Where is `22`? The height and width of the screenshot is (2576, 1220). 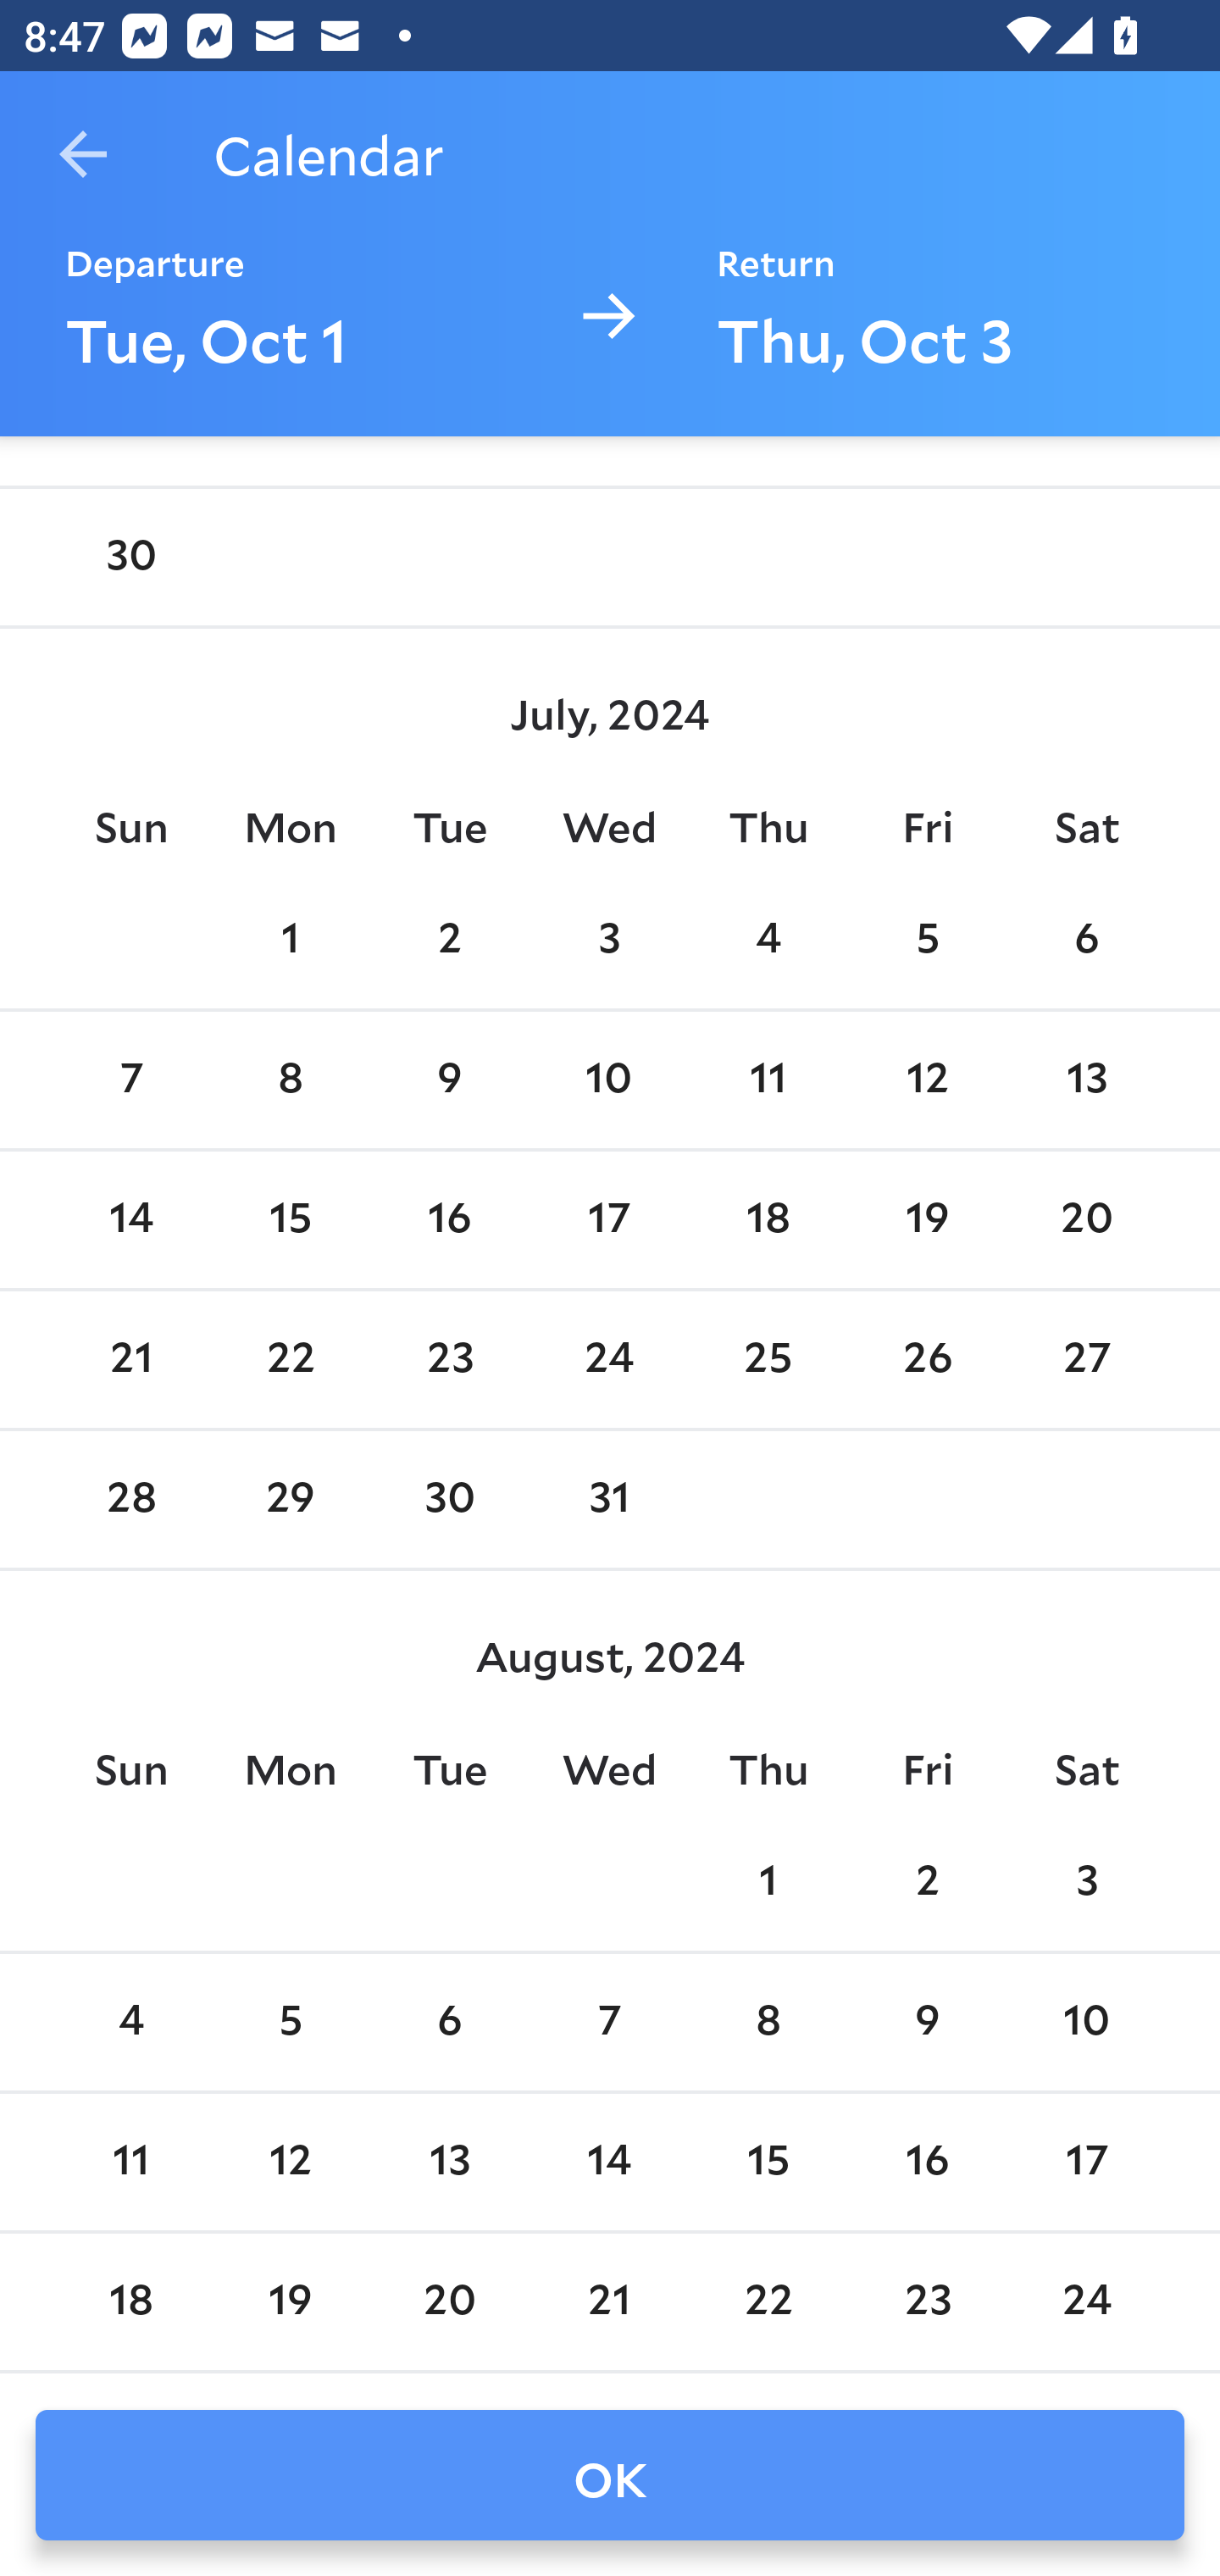
22 is located at coordinates (768, 2302).